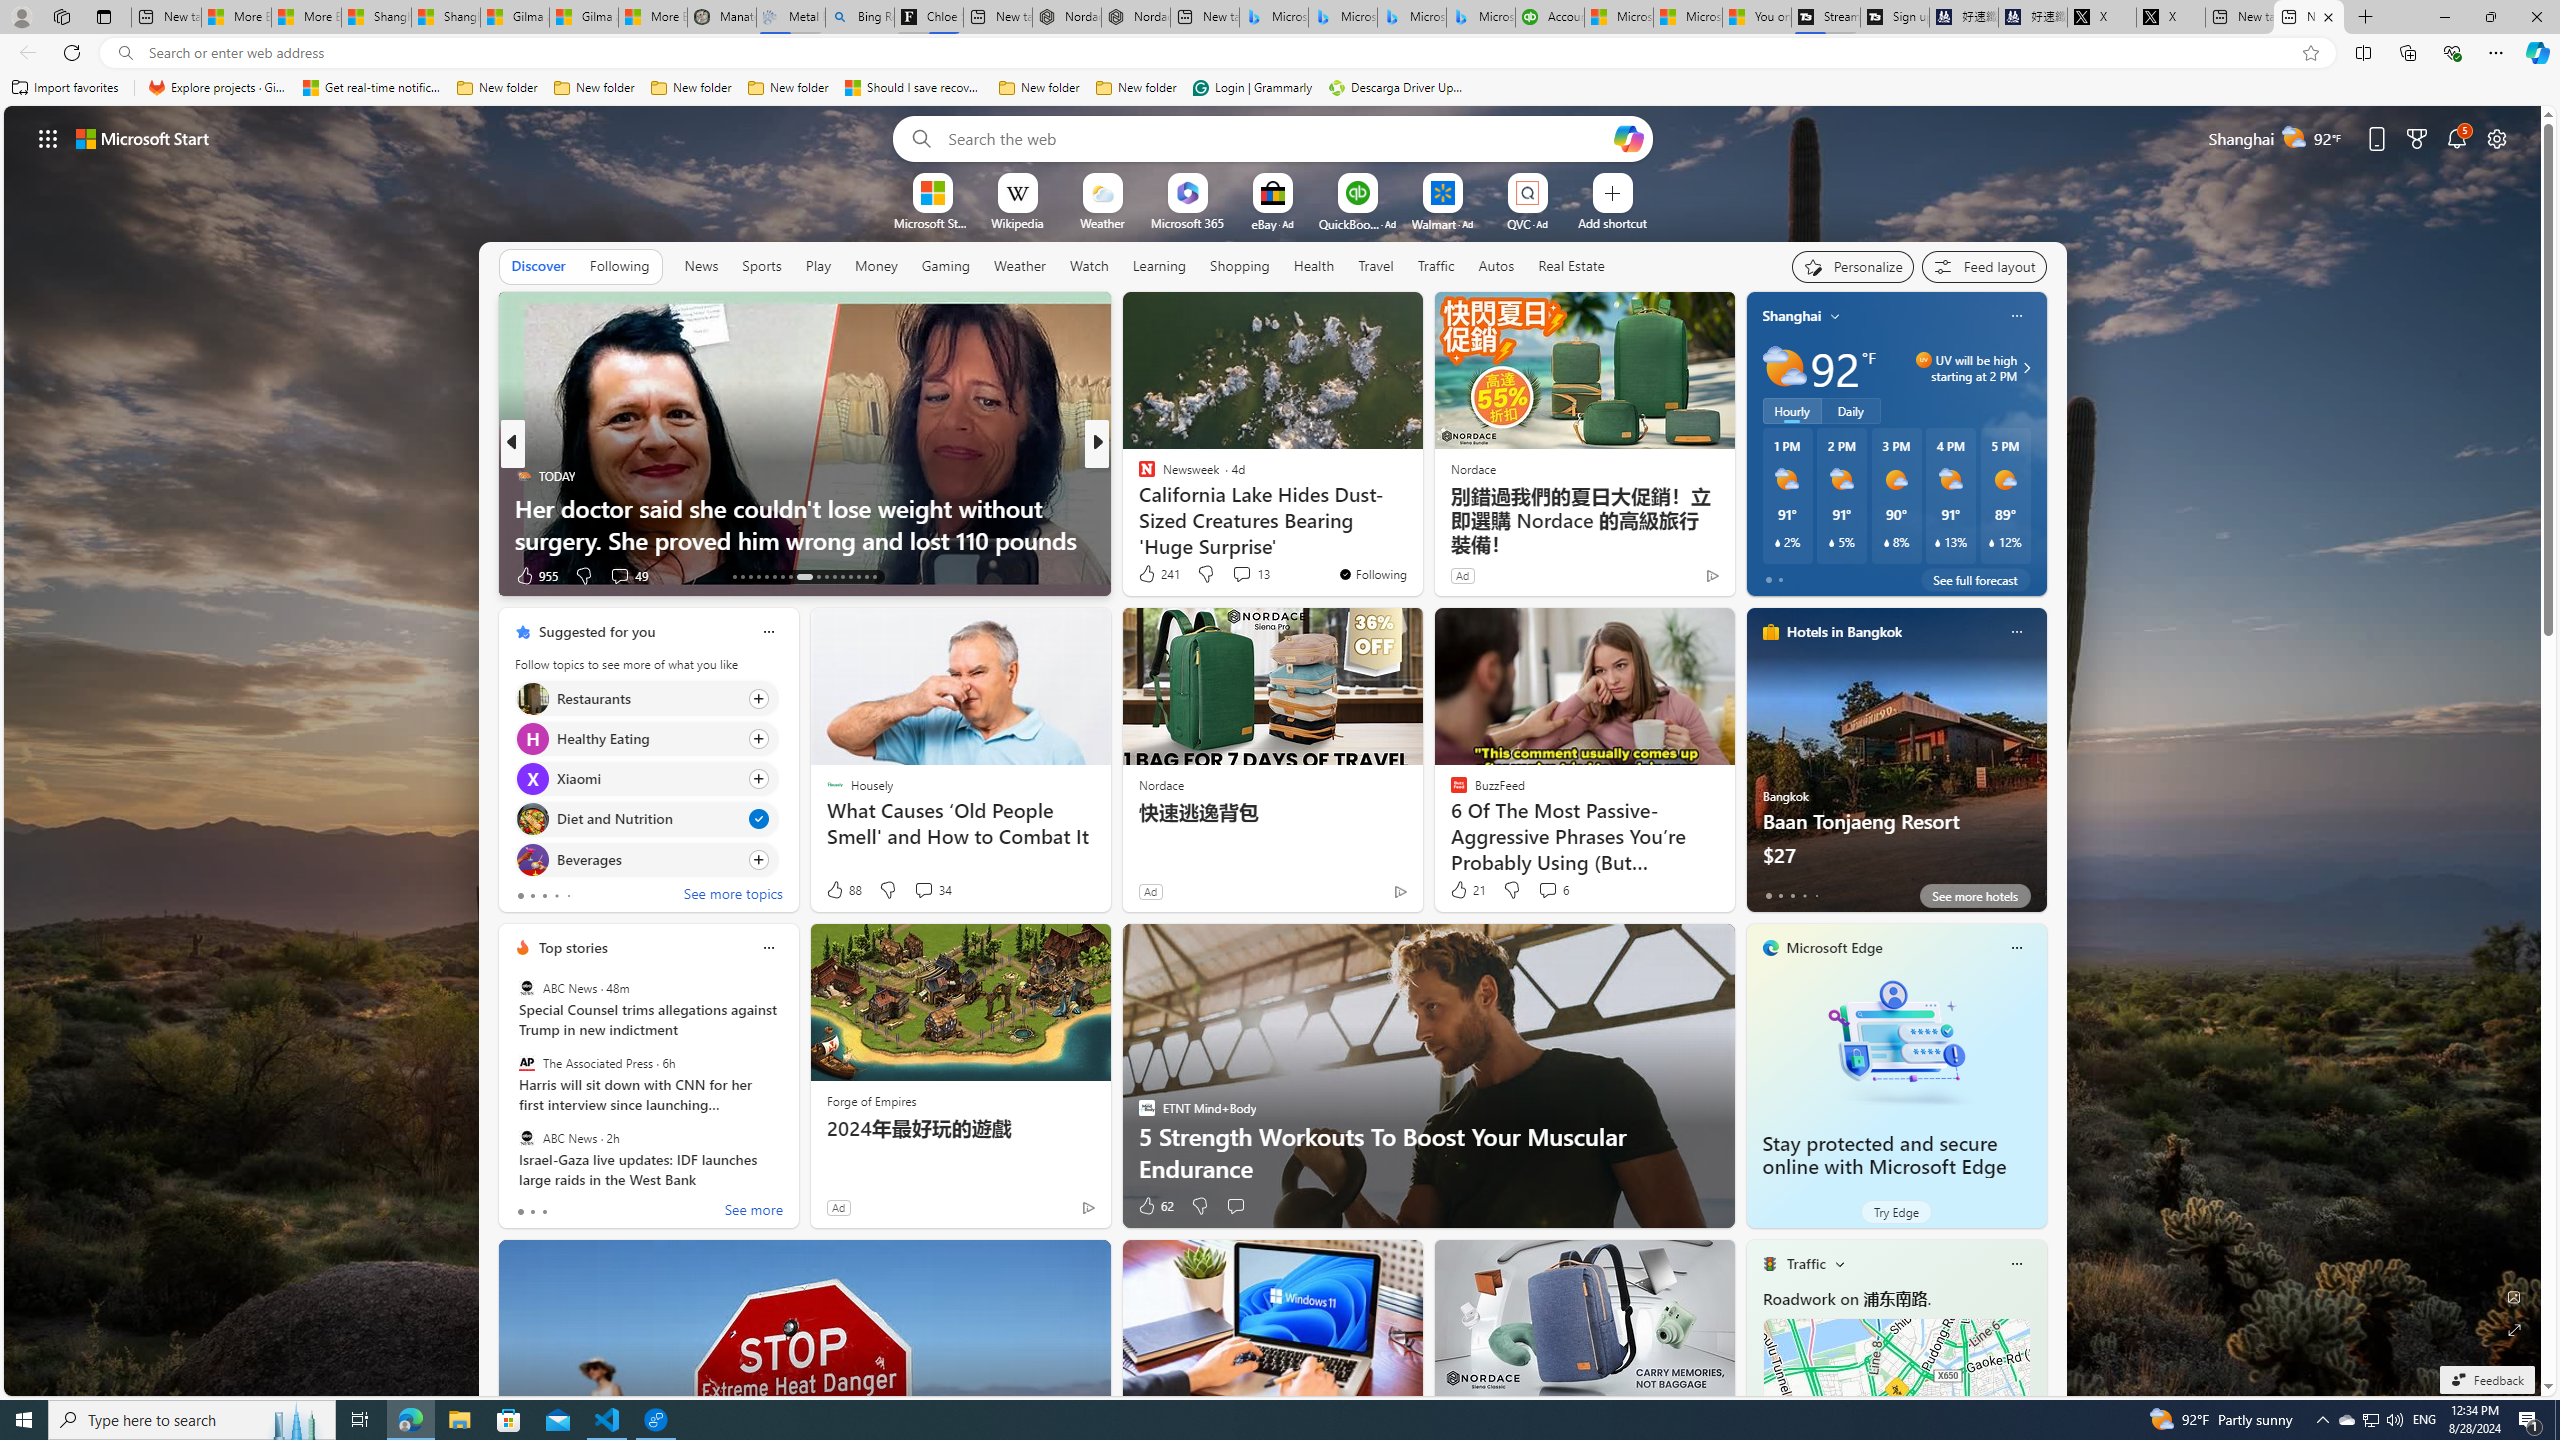 This screenshot has height=1440, width=2560. I want to click on Learning, so click(1158, 265).